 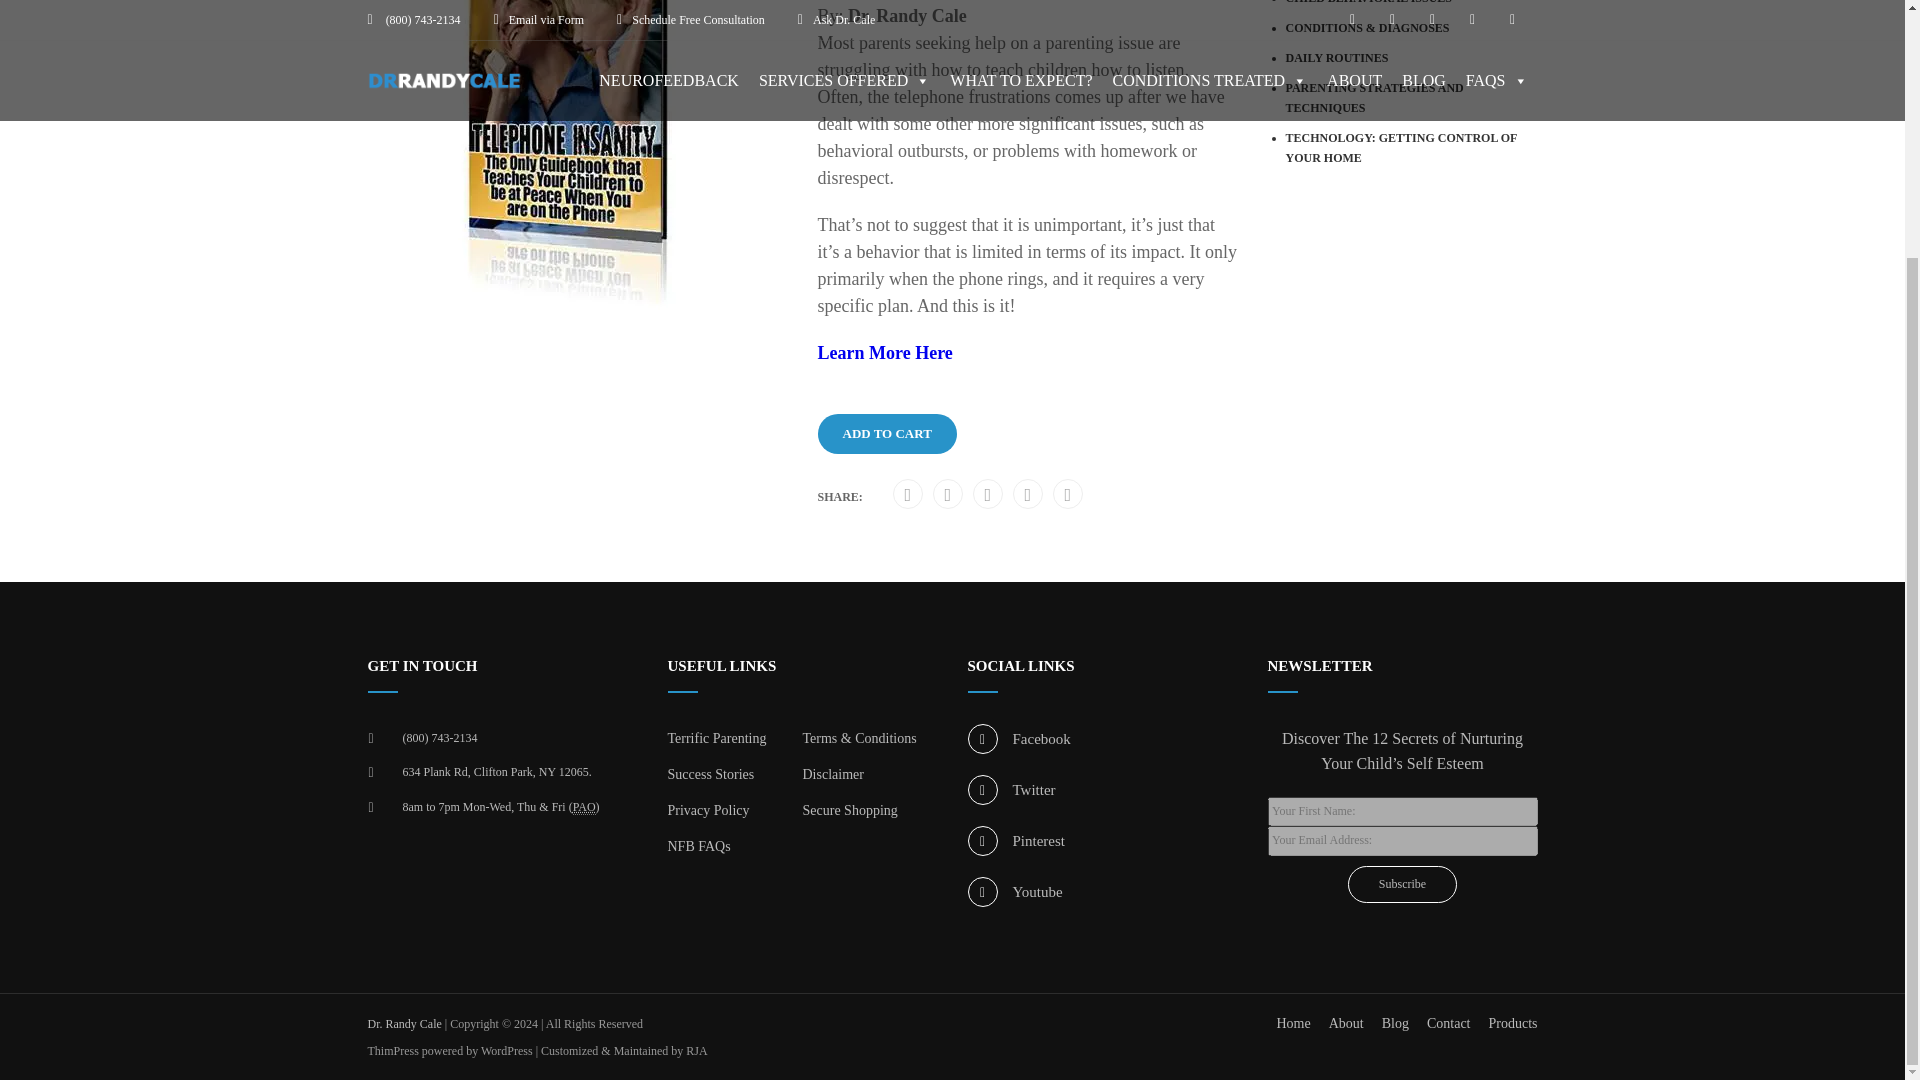 What do you see at coordinates (584, 806) in the screenshot?
I see `Phone Appointments Only` at bounding box center [584, 806].